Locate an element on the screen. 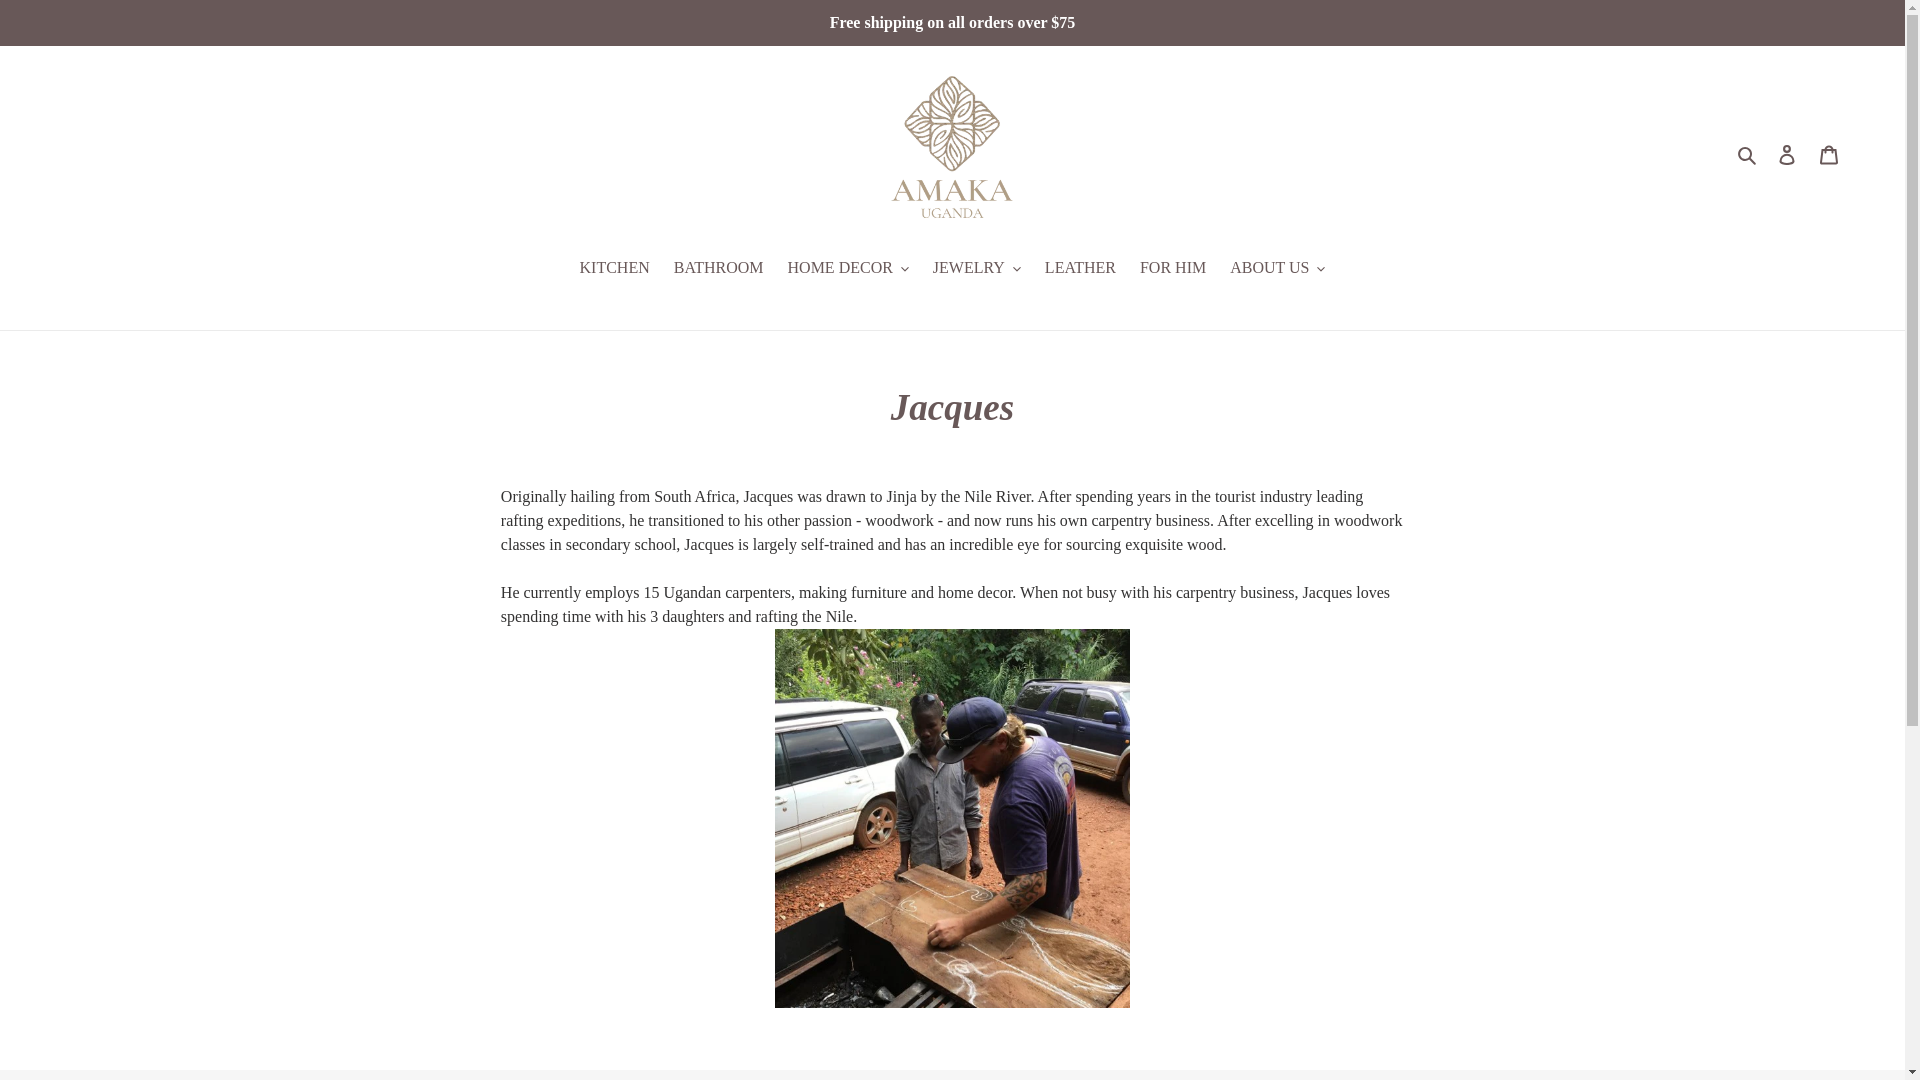  KITCHEN is located at coordinates (615, 268).